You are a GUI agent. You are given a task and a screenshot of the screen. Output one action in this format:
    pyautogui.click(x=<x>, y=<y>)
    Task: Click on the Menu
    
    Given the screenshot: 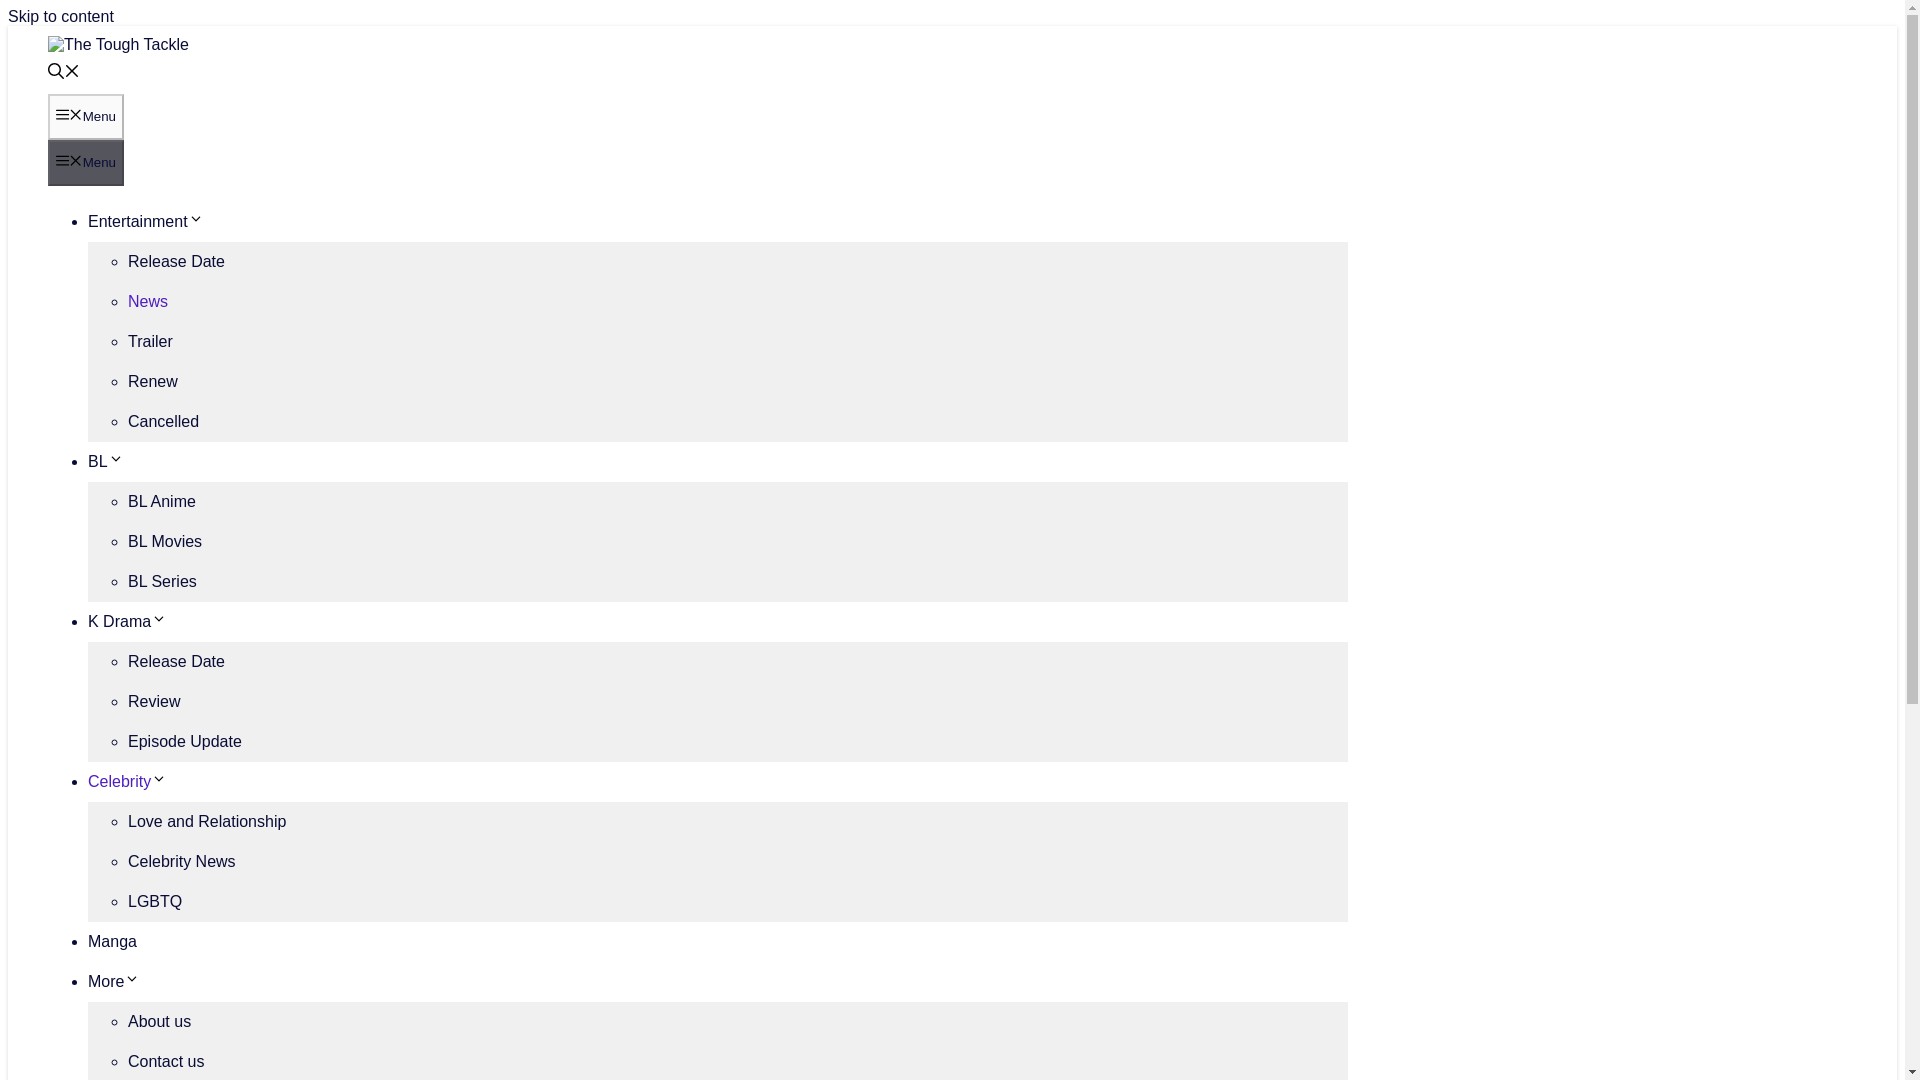 What is the action you would take?
    pyautogui.click(x=86, y=162)
    